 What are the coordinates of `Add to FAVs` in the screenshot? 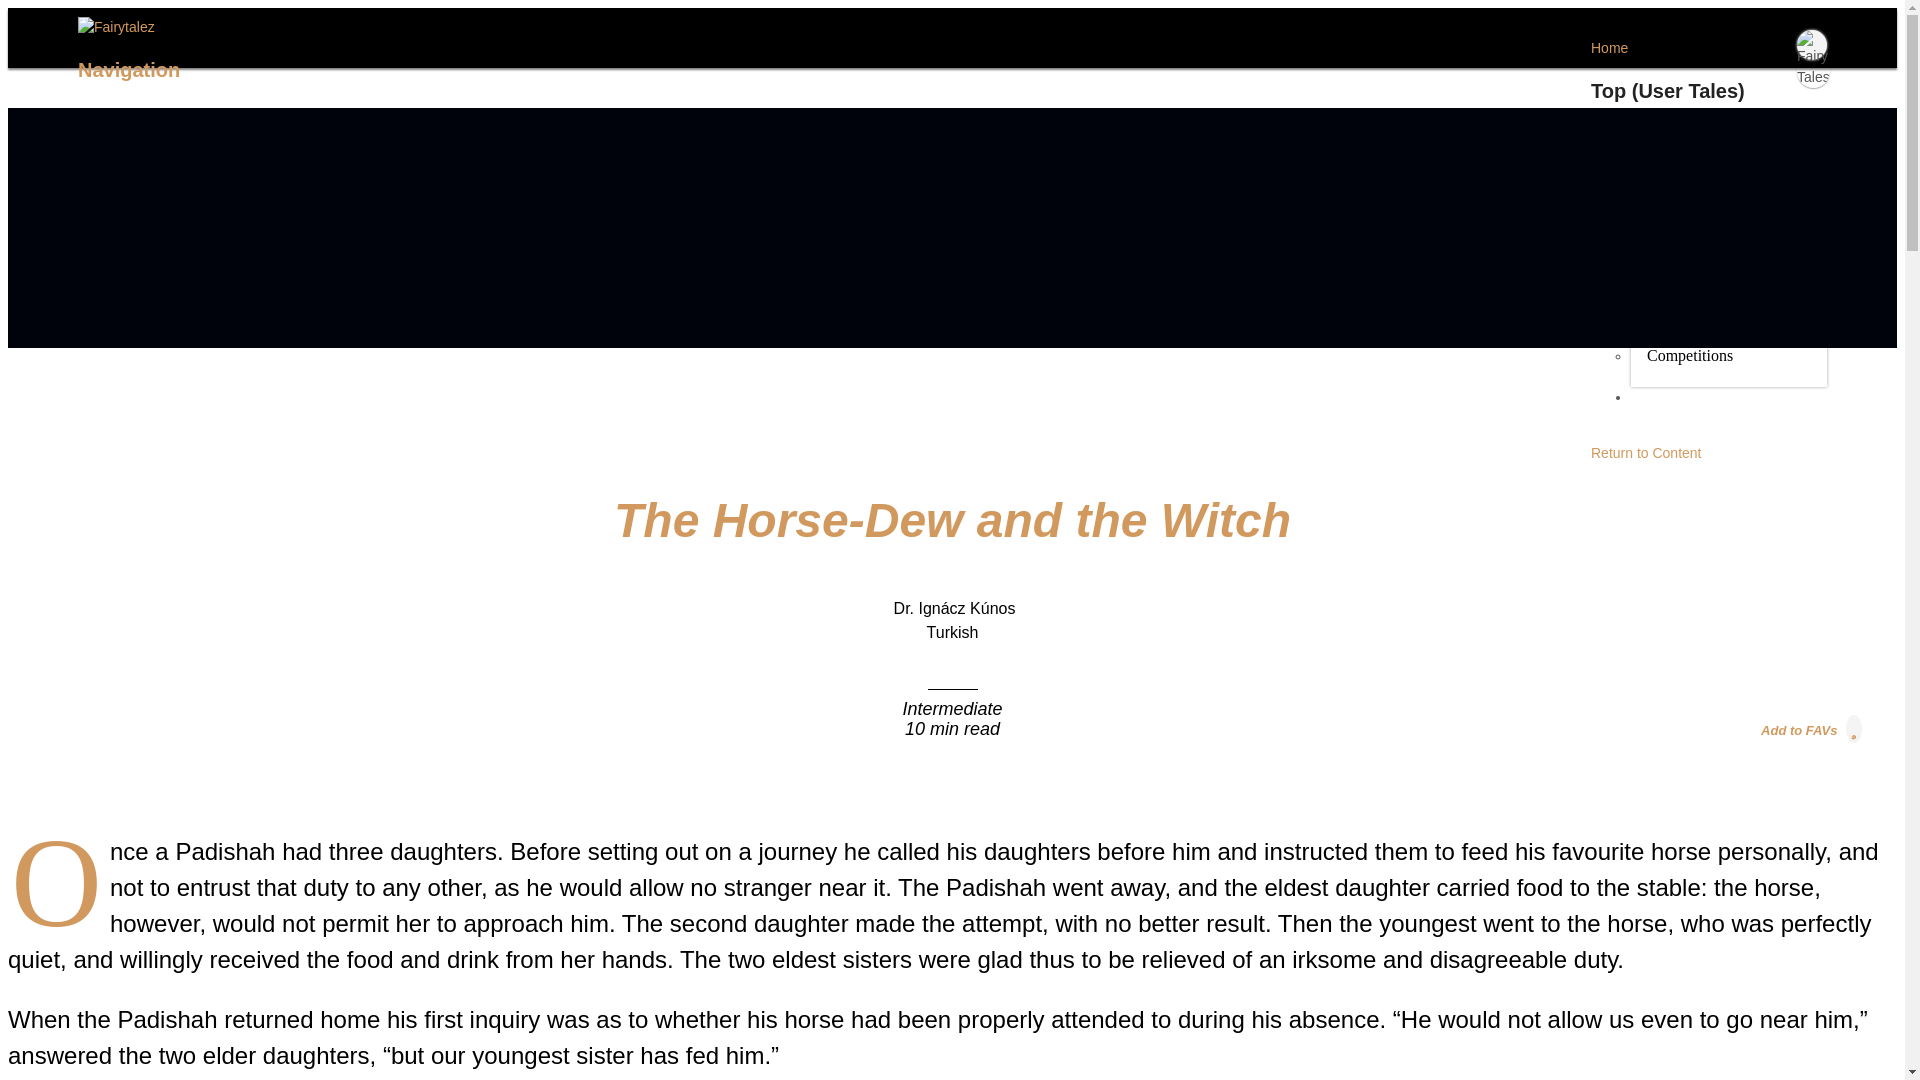 It's located at (1812, 728).